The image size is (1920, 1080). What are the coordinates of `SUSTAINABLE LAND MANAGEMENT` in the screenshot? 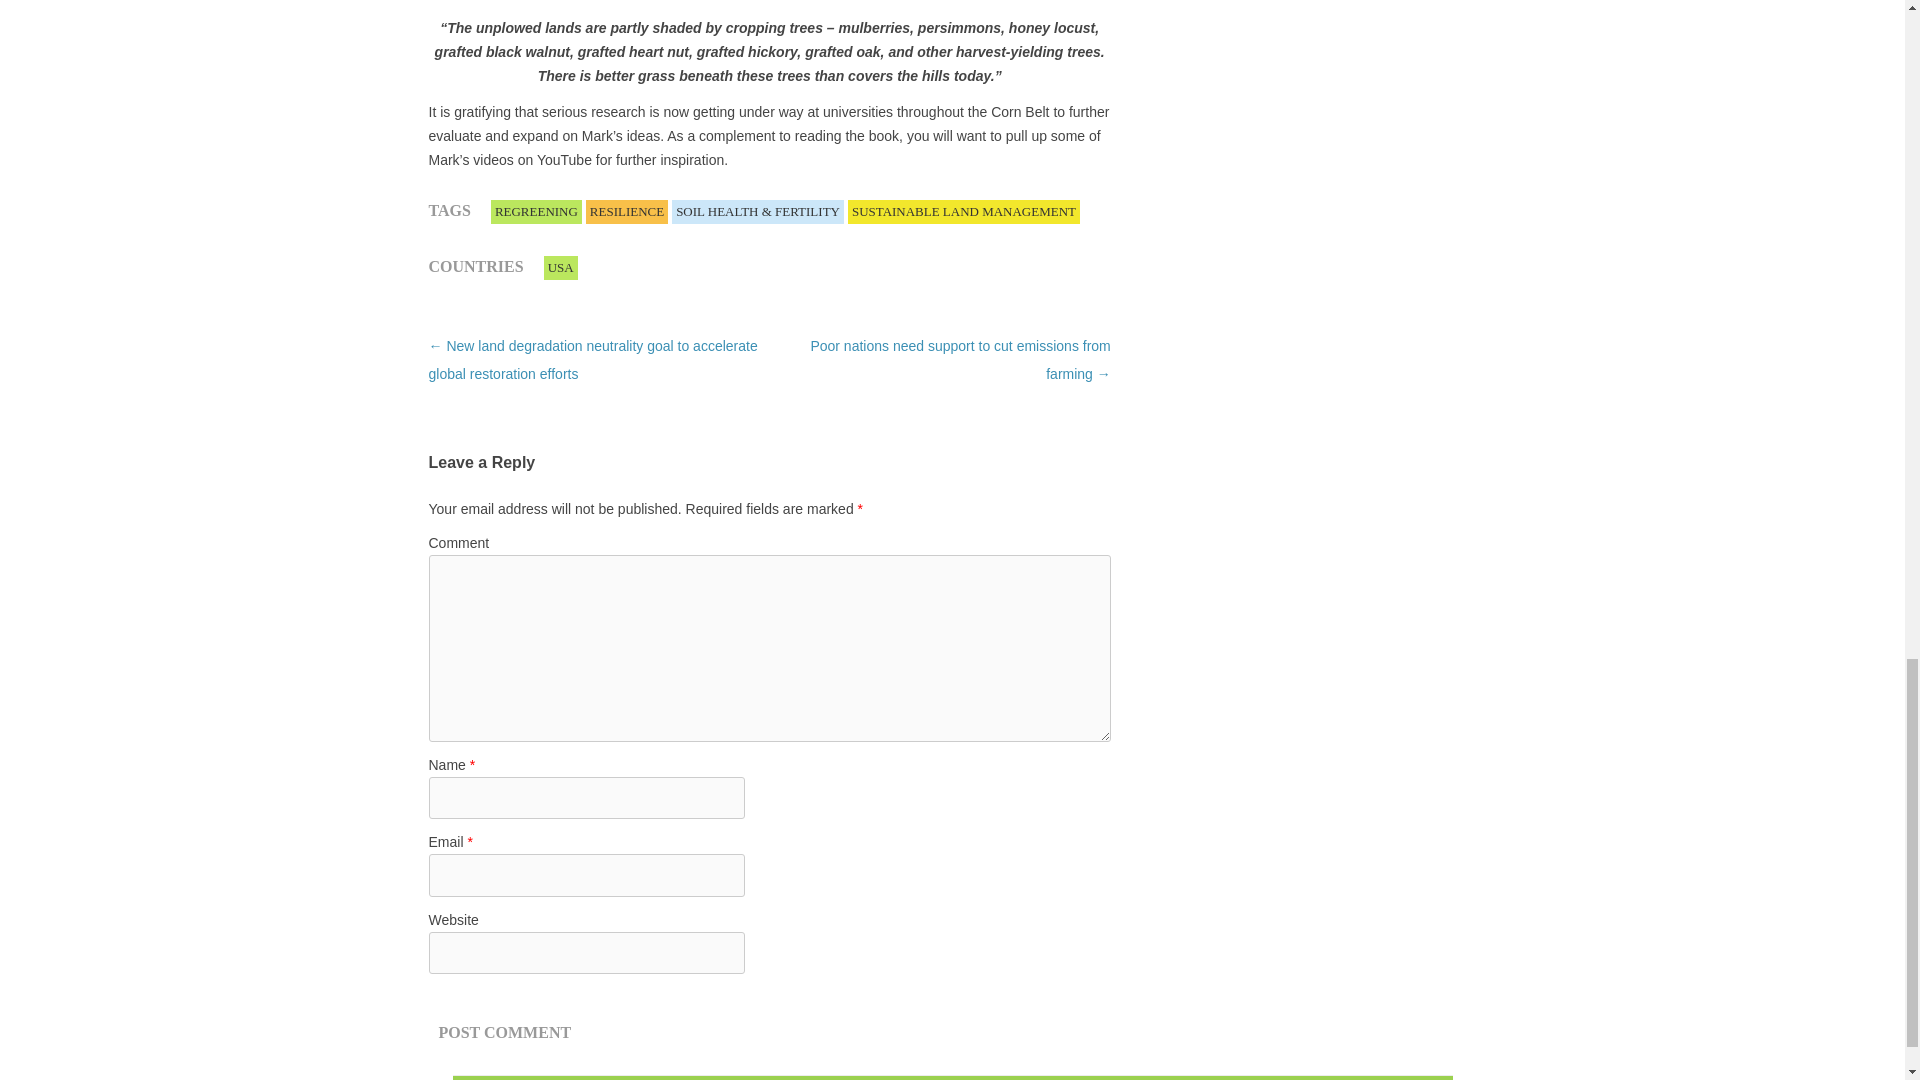 It's located at (964, 212).